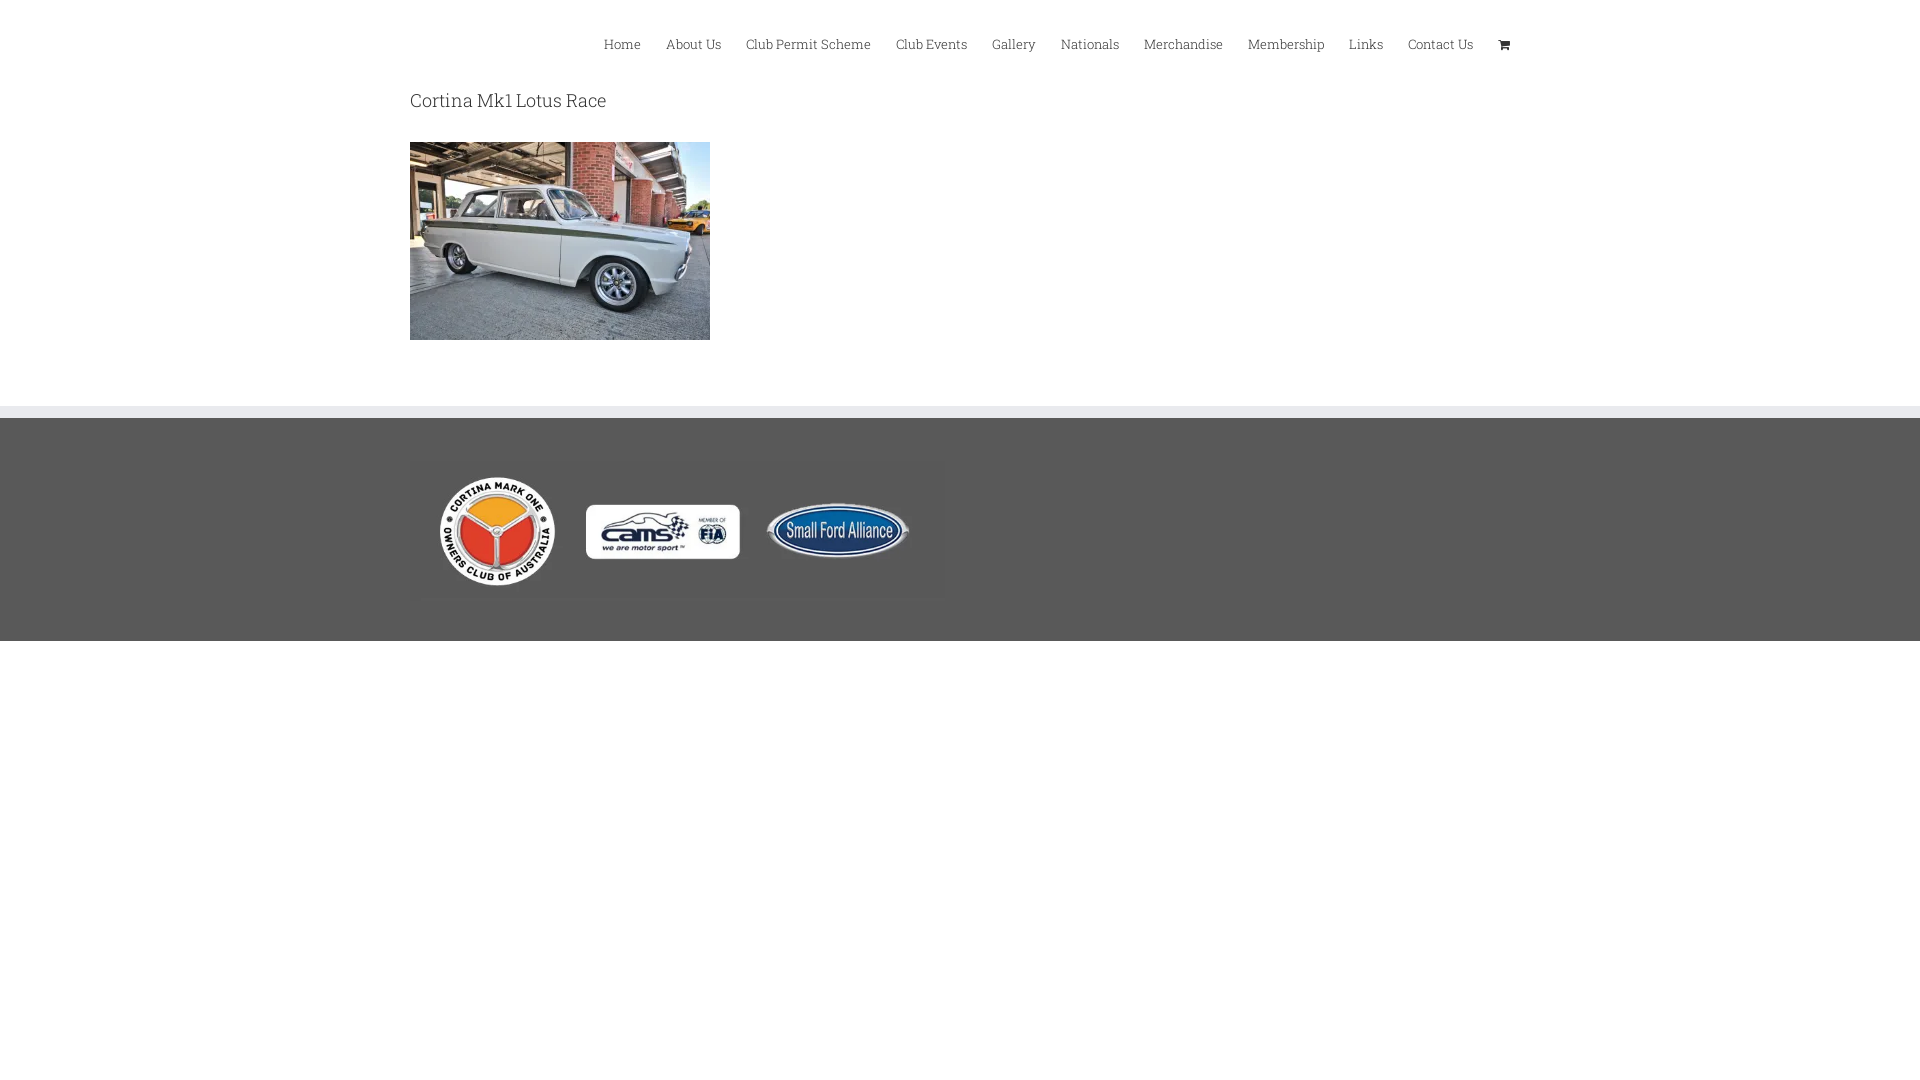 This screenshot has height=1080, width=1920. Describe the element at coordinates (1090, 43) in the screenshot. I see `Nationals` at that location.